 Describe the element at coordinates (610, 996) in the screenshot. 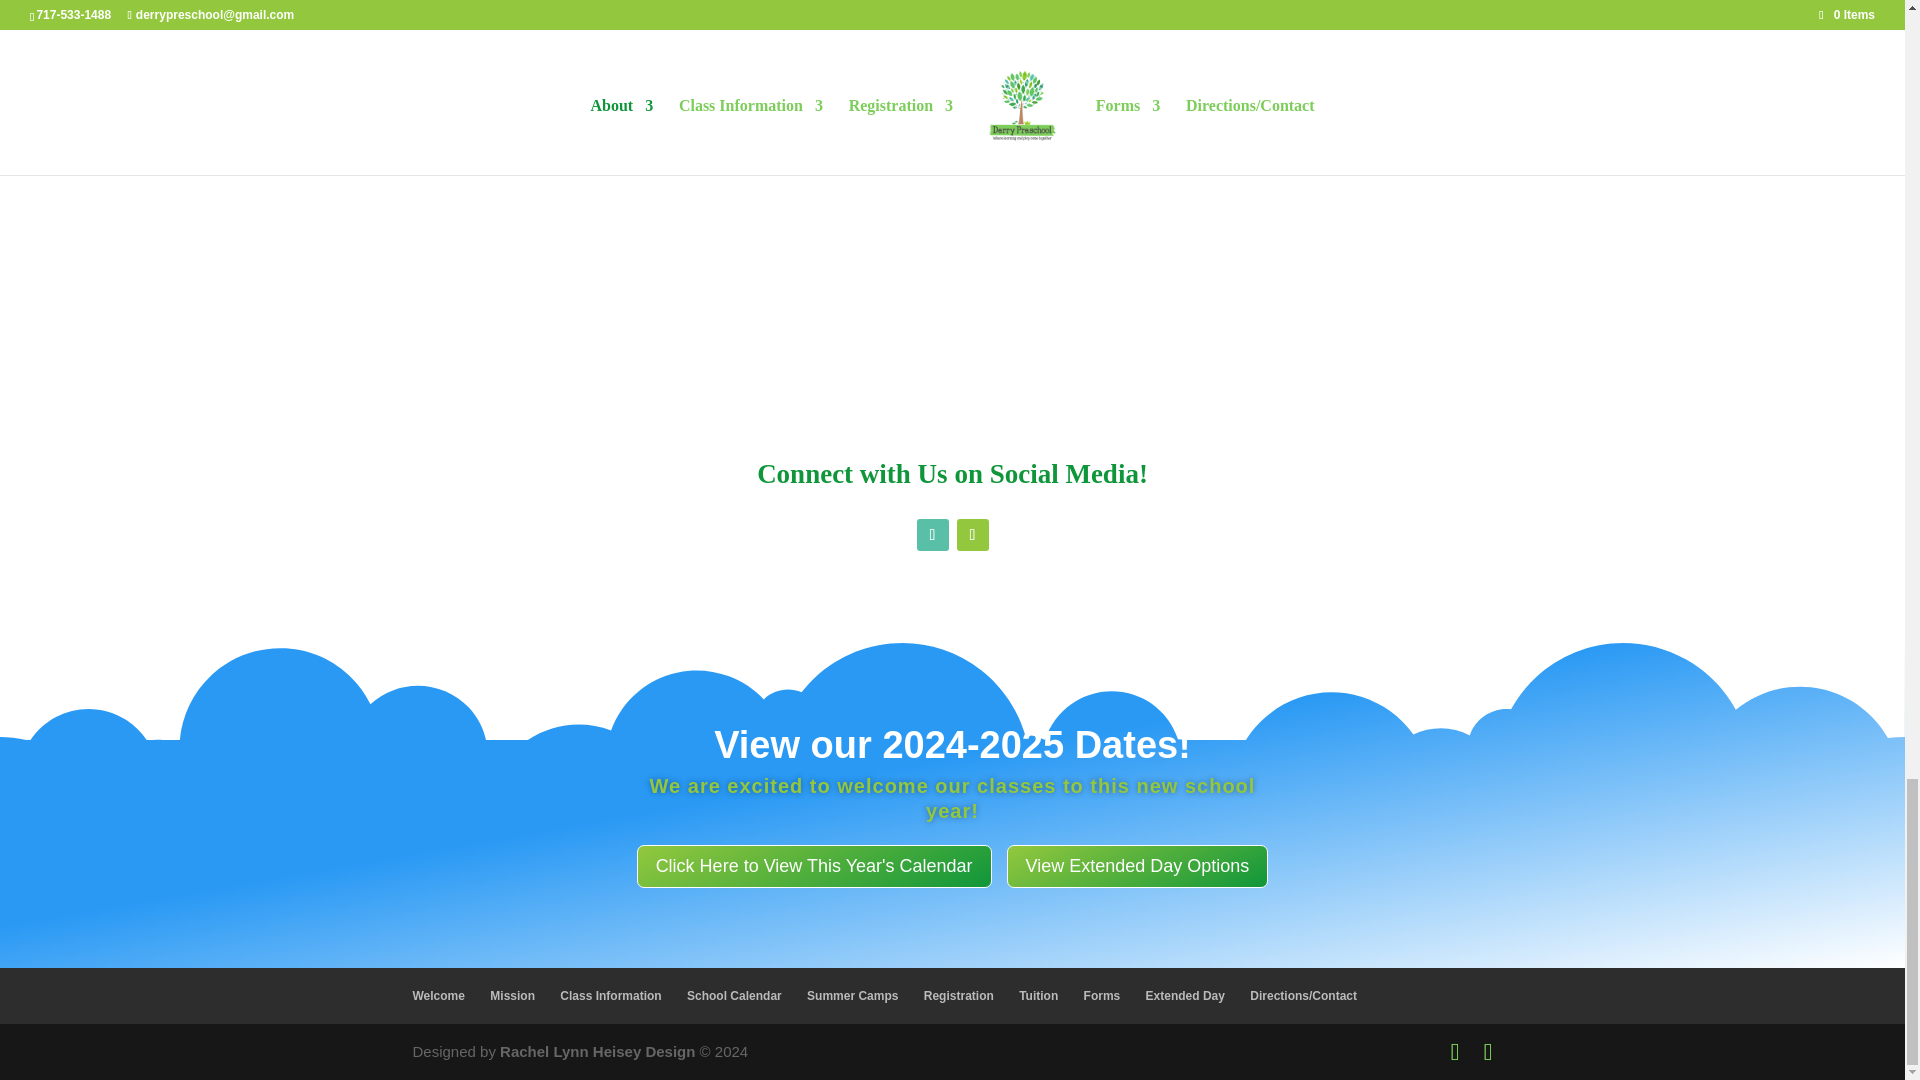

I see `Class Information` at that location.